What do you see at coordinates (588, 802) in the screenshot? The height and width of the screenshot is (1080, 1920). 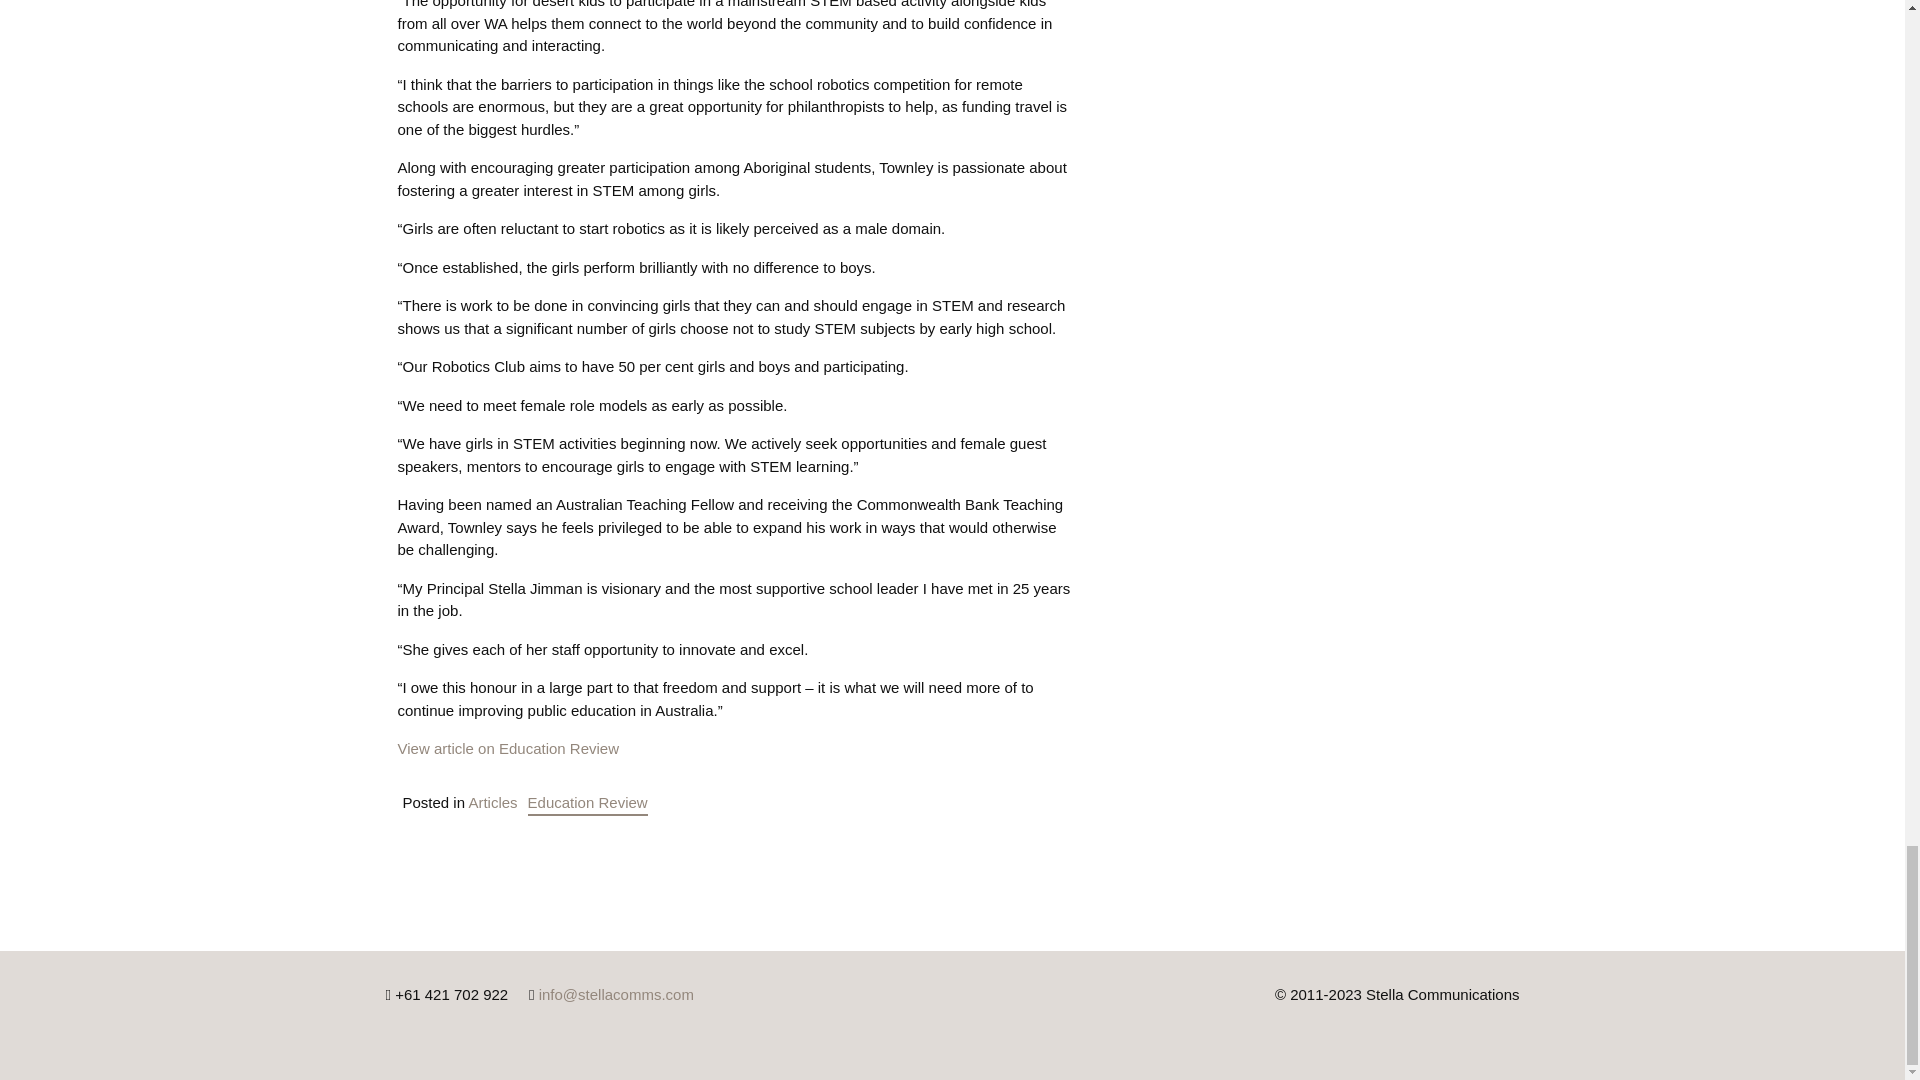 I see `Education Review` at bounding box center [588, 802].